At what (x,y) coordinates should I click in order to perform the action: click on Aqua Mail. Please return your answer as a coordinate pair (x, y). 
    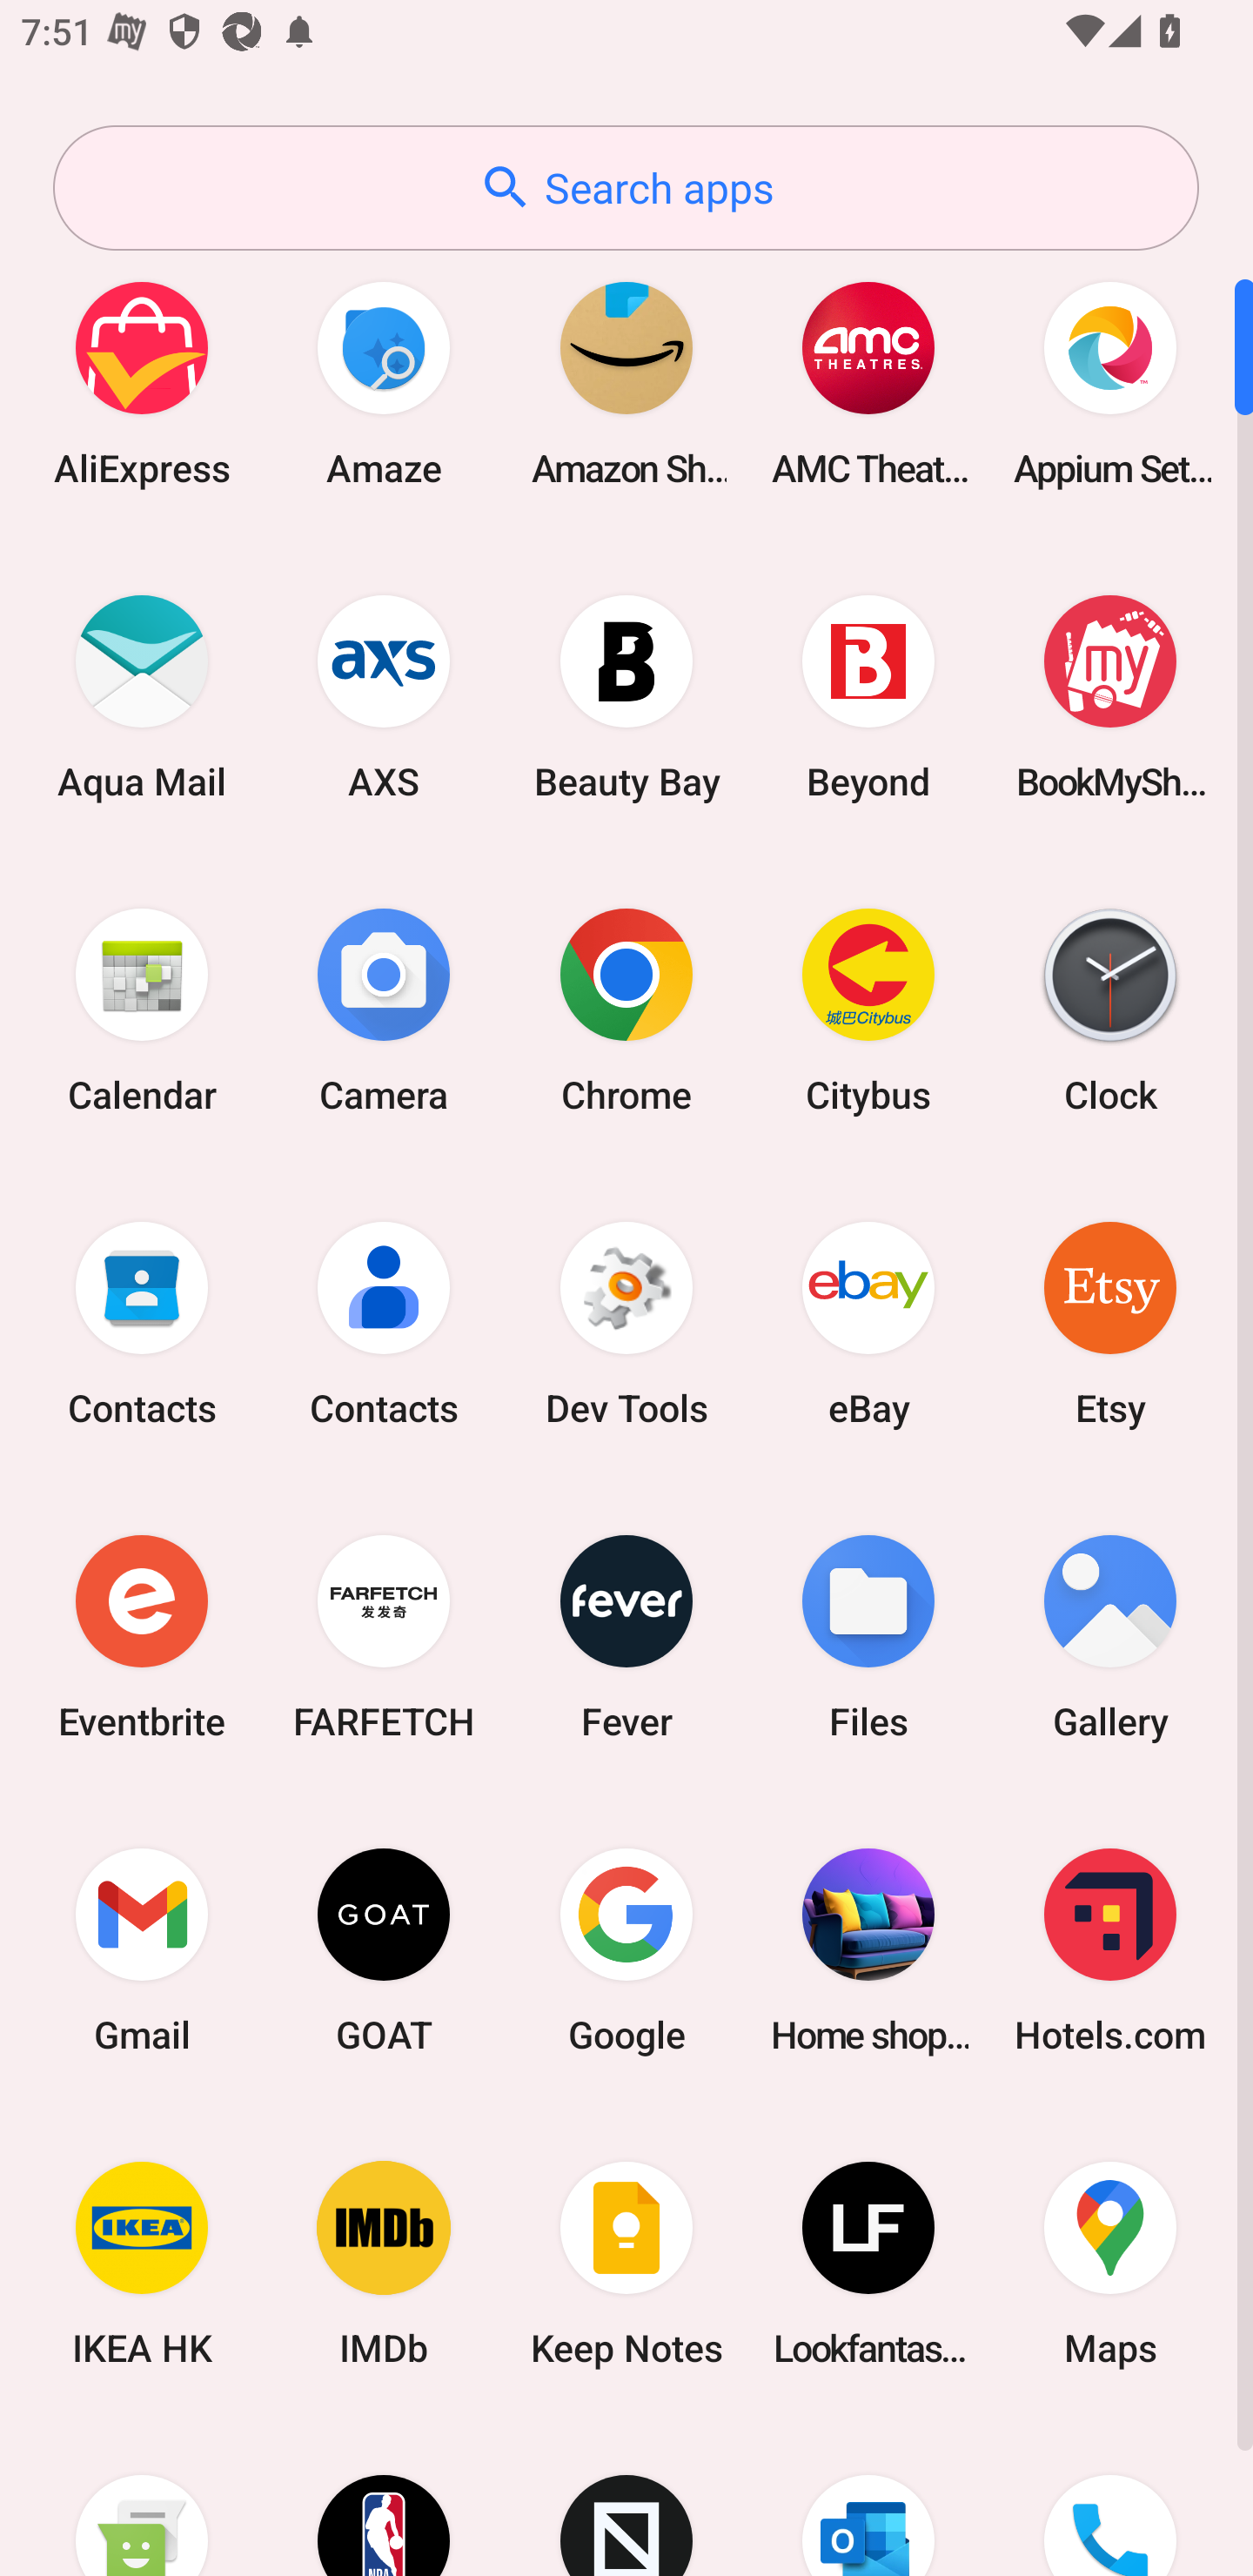
    Looking at the image, I should click on (142, 696).